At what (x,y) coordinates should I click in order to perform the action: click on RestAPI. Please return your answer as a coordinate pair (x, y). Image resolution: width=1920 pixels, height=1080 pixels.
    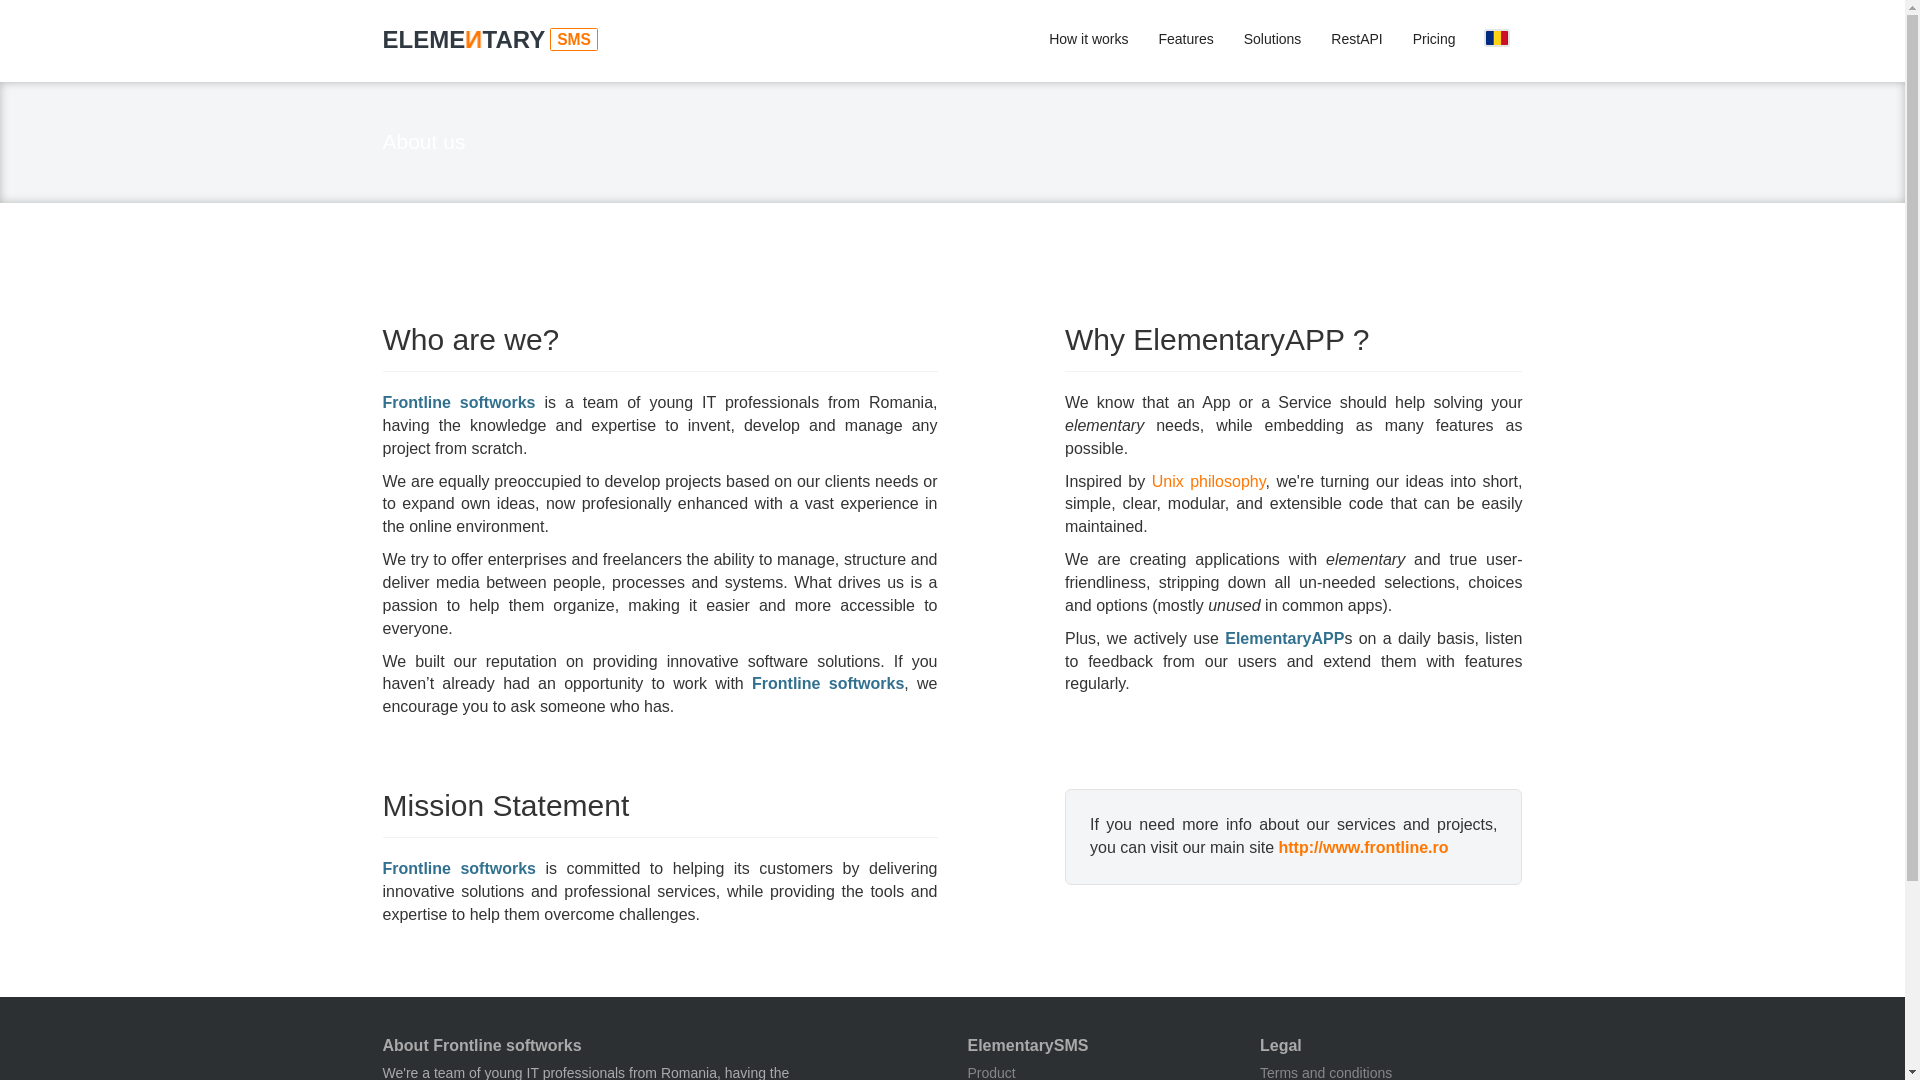
    Looking at the image, I should click on (1356, 40).